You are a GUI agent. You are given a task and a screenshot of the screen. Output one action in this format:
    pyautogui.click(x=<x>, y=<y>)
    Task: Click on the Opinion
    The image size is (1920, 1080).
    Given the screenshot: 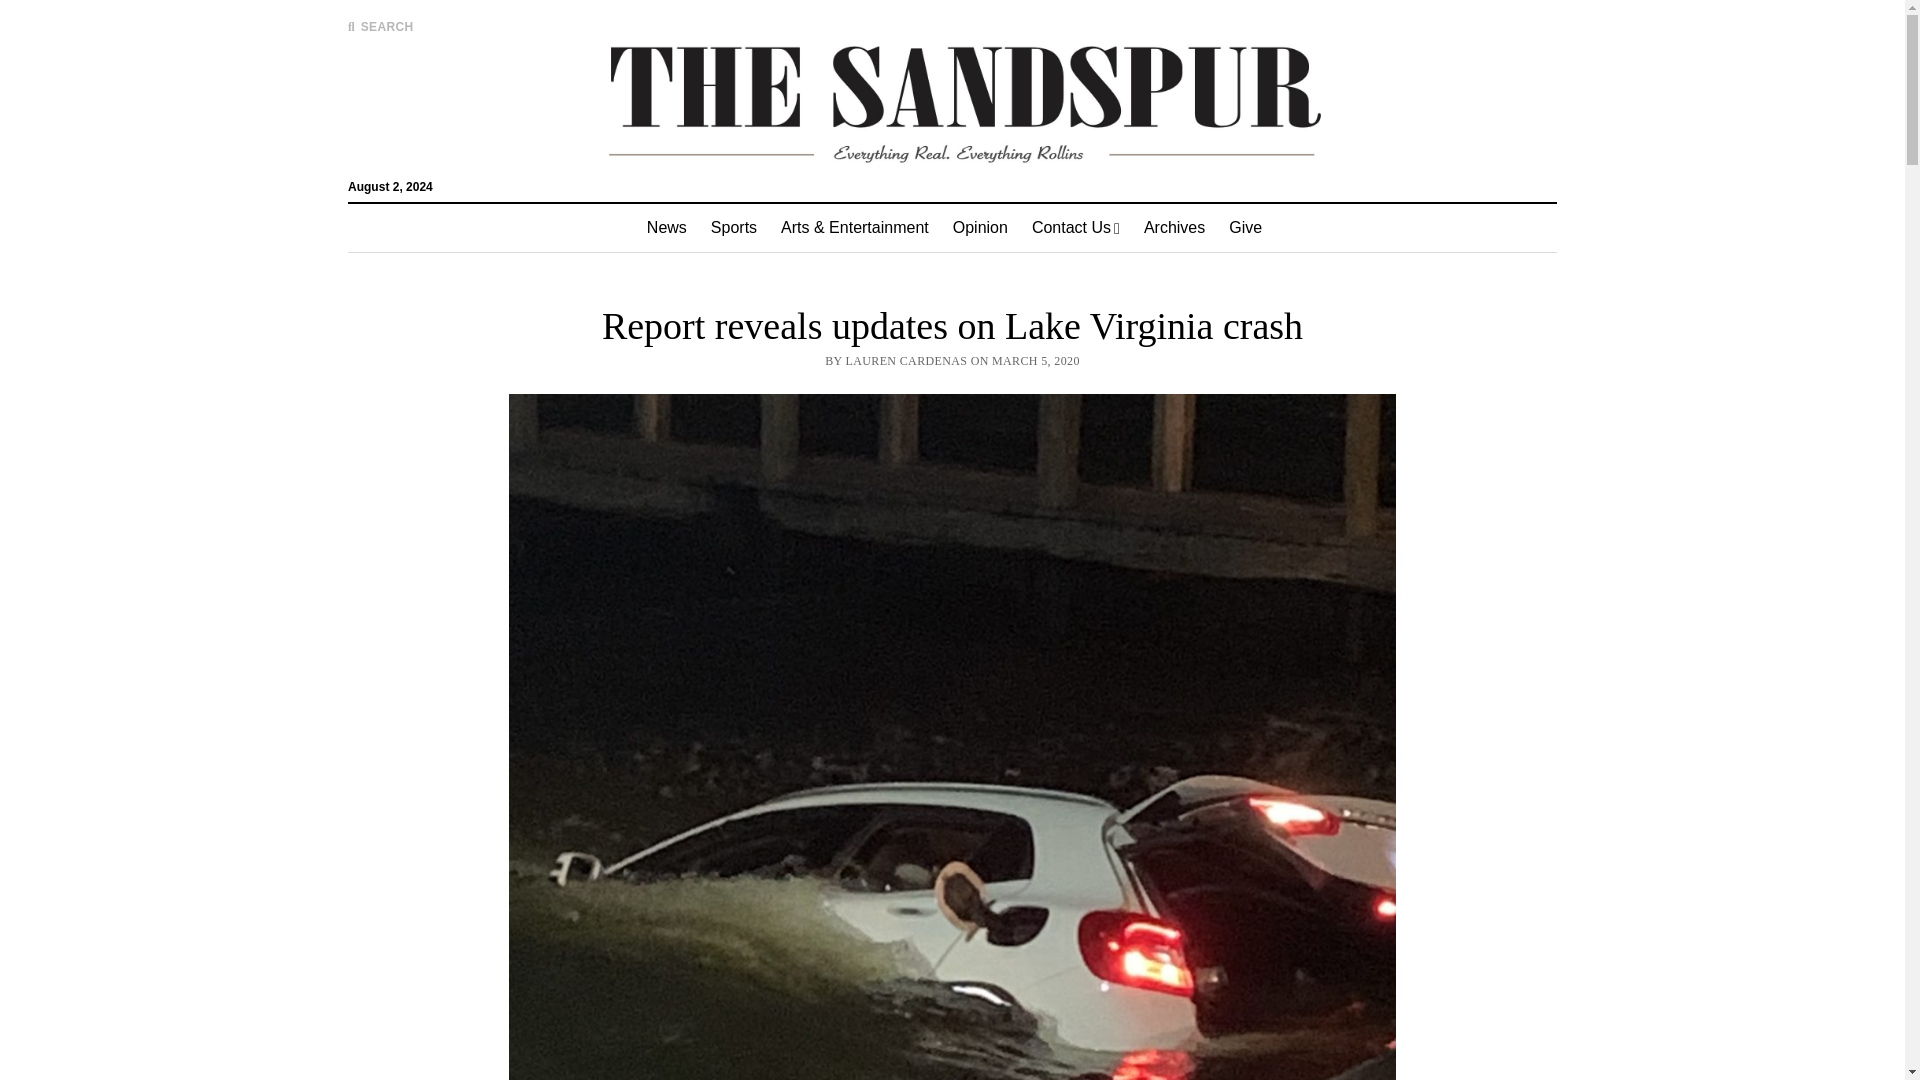 What is the action you would take?
    pyautogui.click(x=980, y=228)
    